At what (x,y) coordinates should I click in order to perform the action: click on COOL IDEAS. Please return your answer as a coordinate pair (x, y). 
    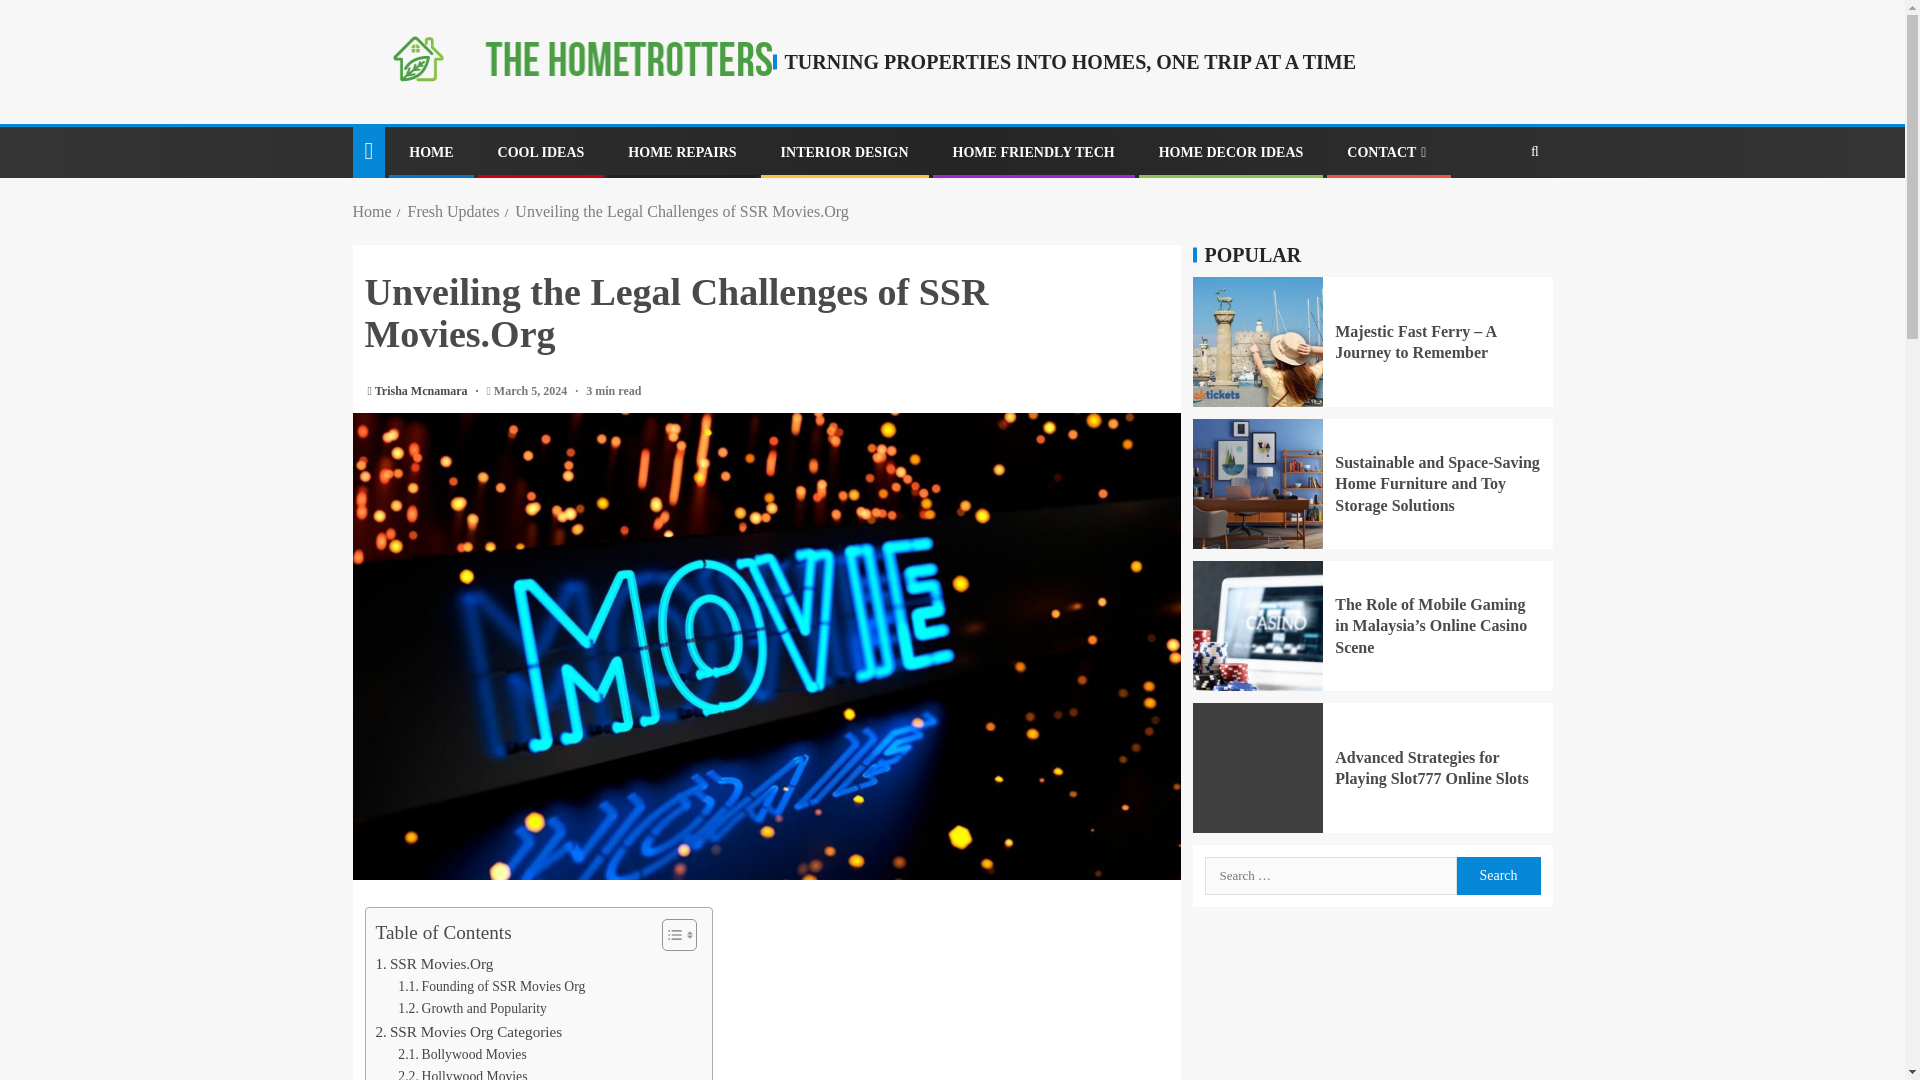
    Looking at the image, I should click on (541, 152).